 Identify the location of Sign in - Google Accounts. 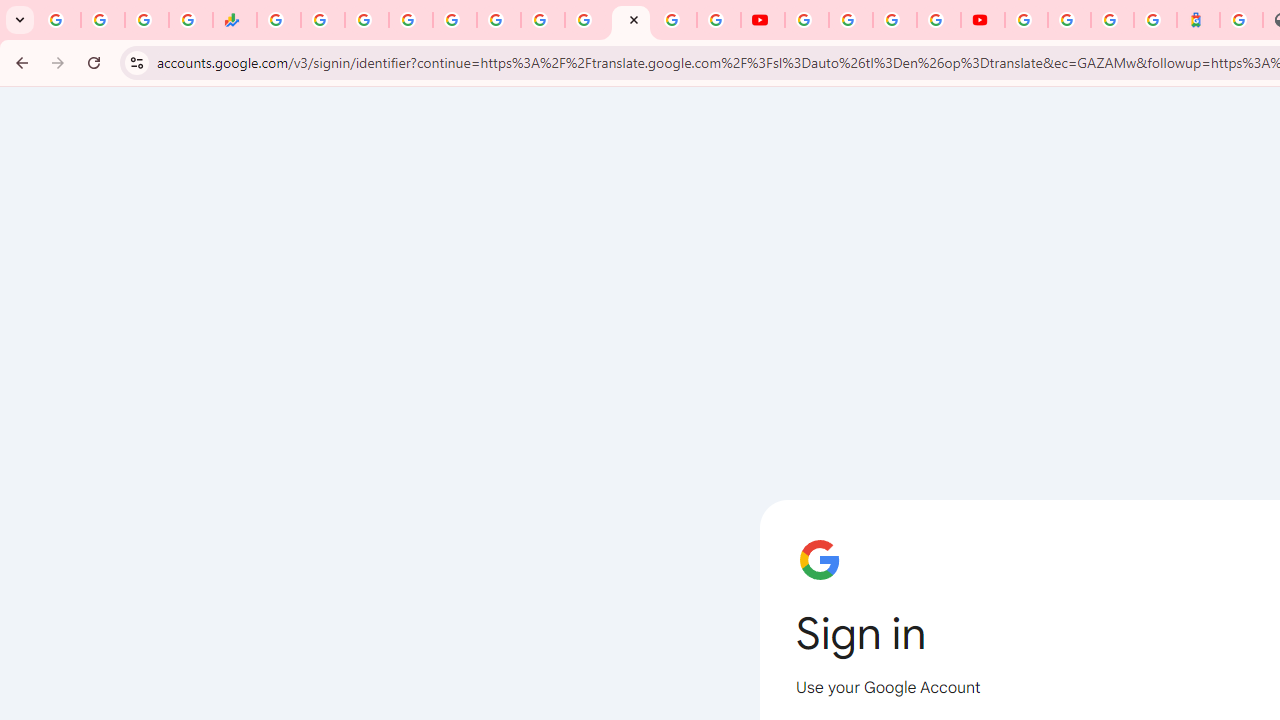
(1026, 20).